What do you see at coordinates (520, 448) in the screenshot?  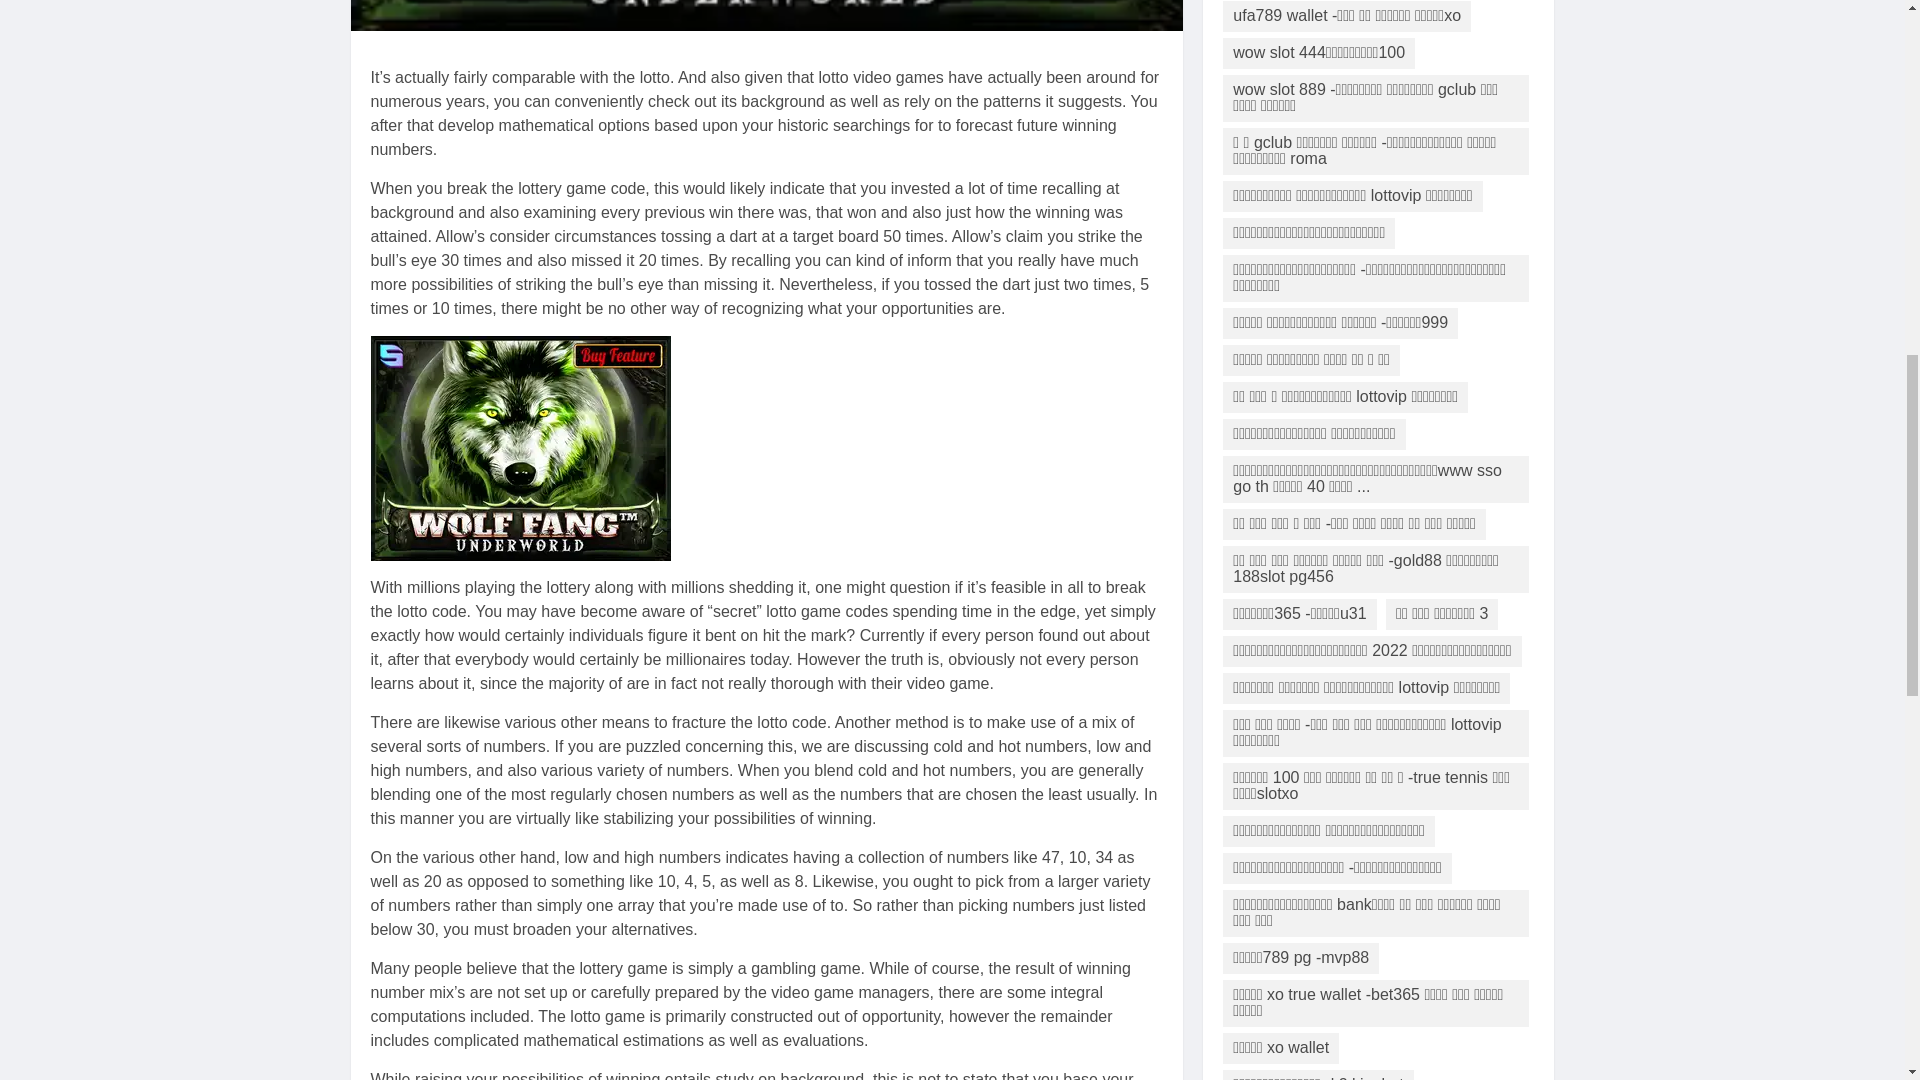 I see `How to Bypass the 2011 New York City Marathon Lottery` at bounding box center [520, 448].